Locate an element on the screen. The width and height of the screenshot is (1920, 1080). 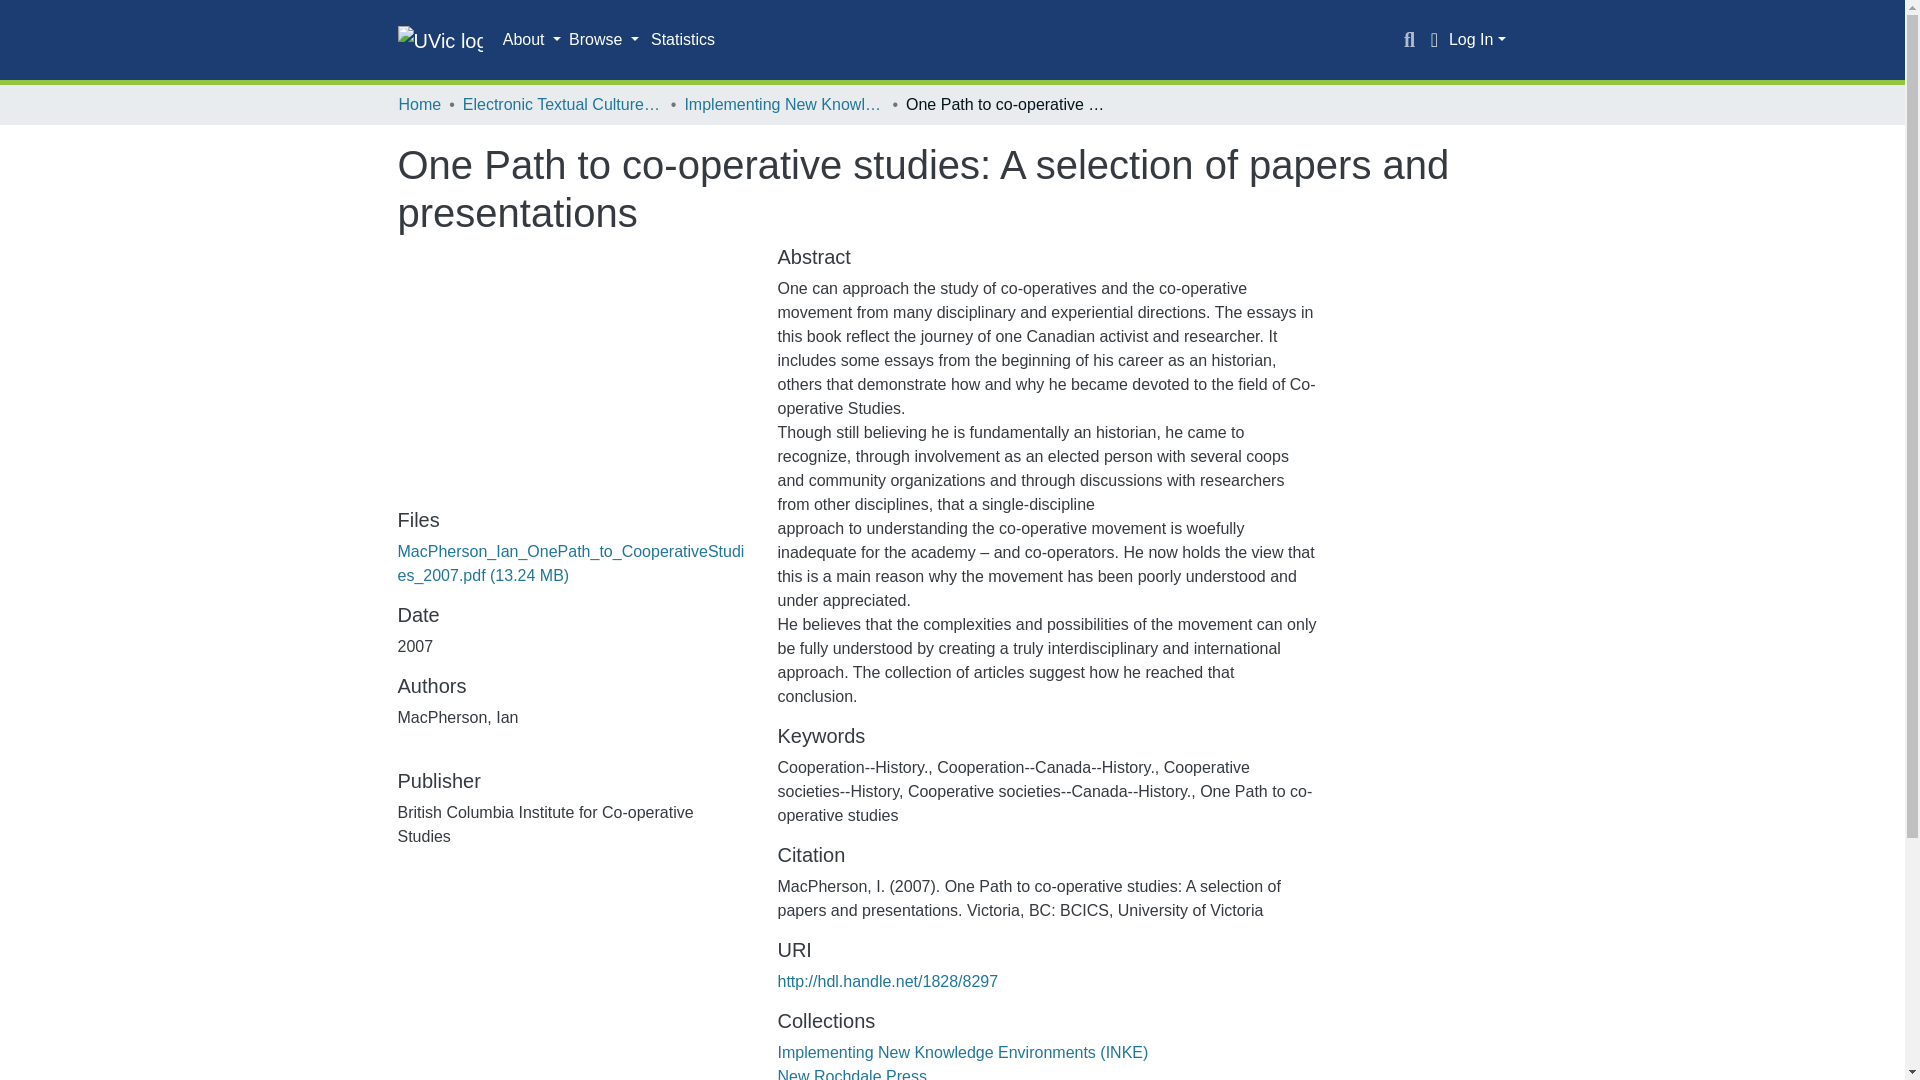
Search is located at coordinates (1410, 40).